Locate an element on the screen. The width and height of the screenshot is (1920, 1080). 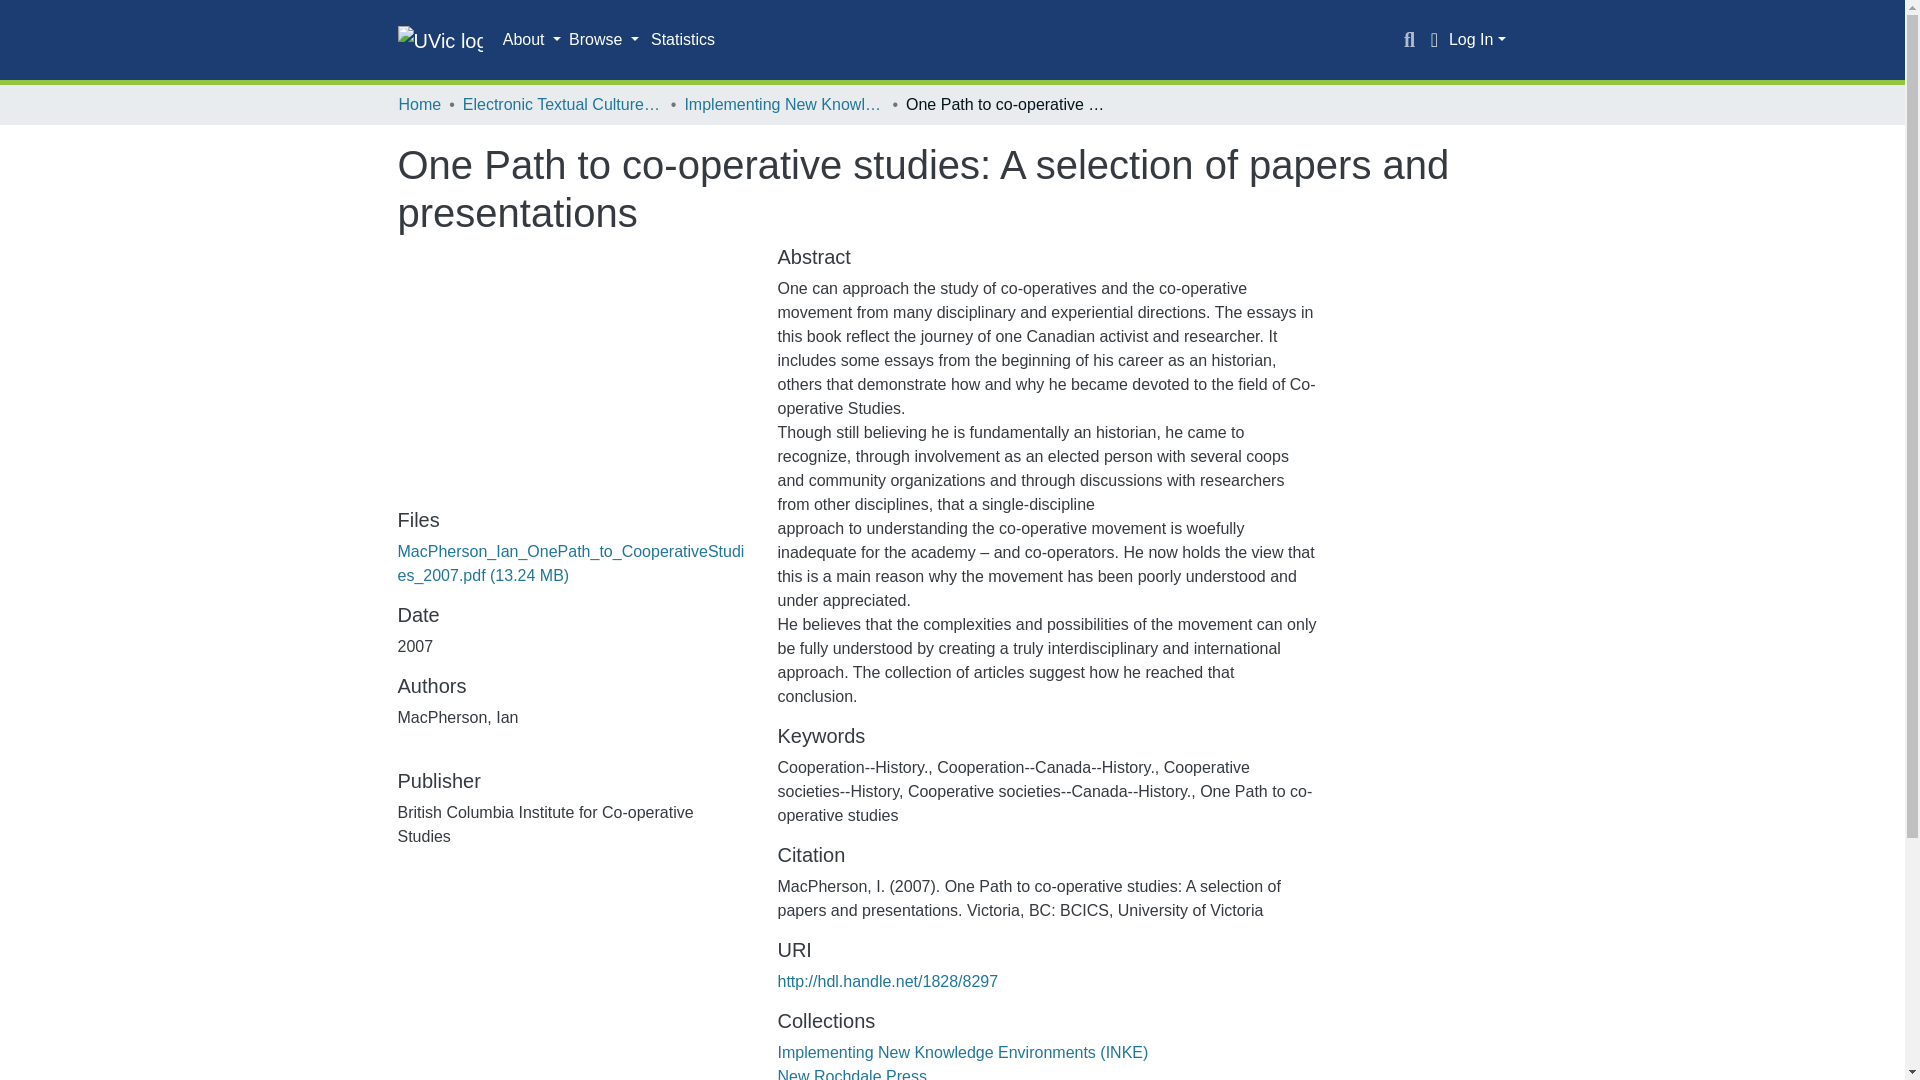
Search is located at coordinates (1410, 40).